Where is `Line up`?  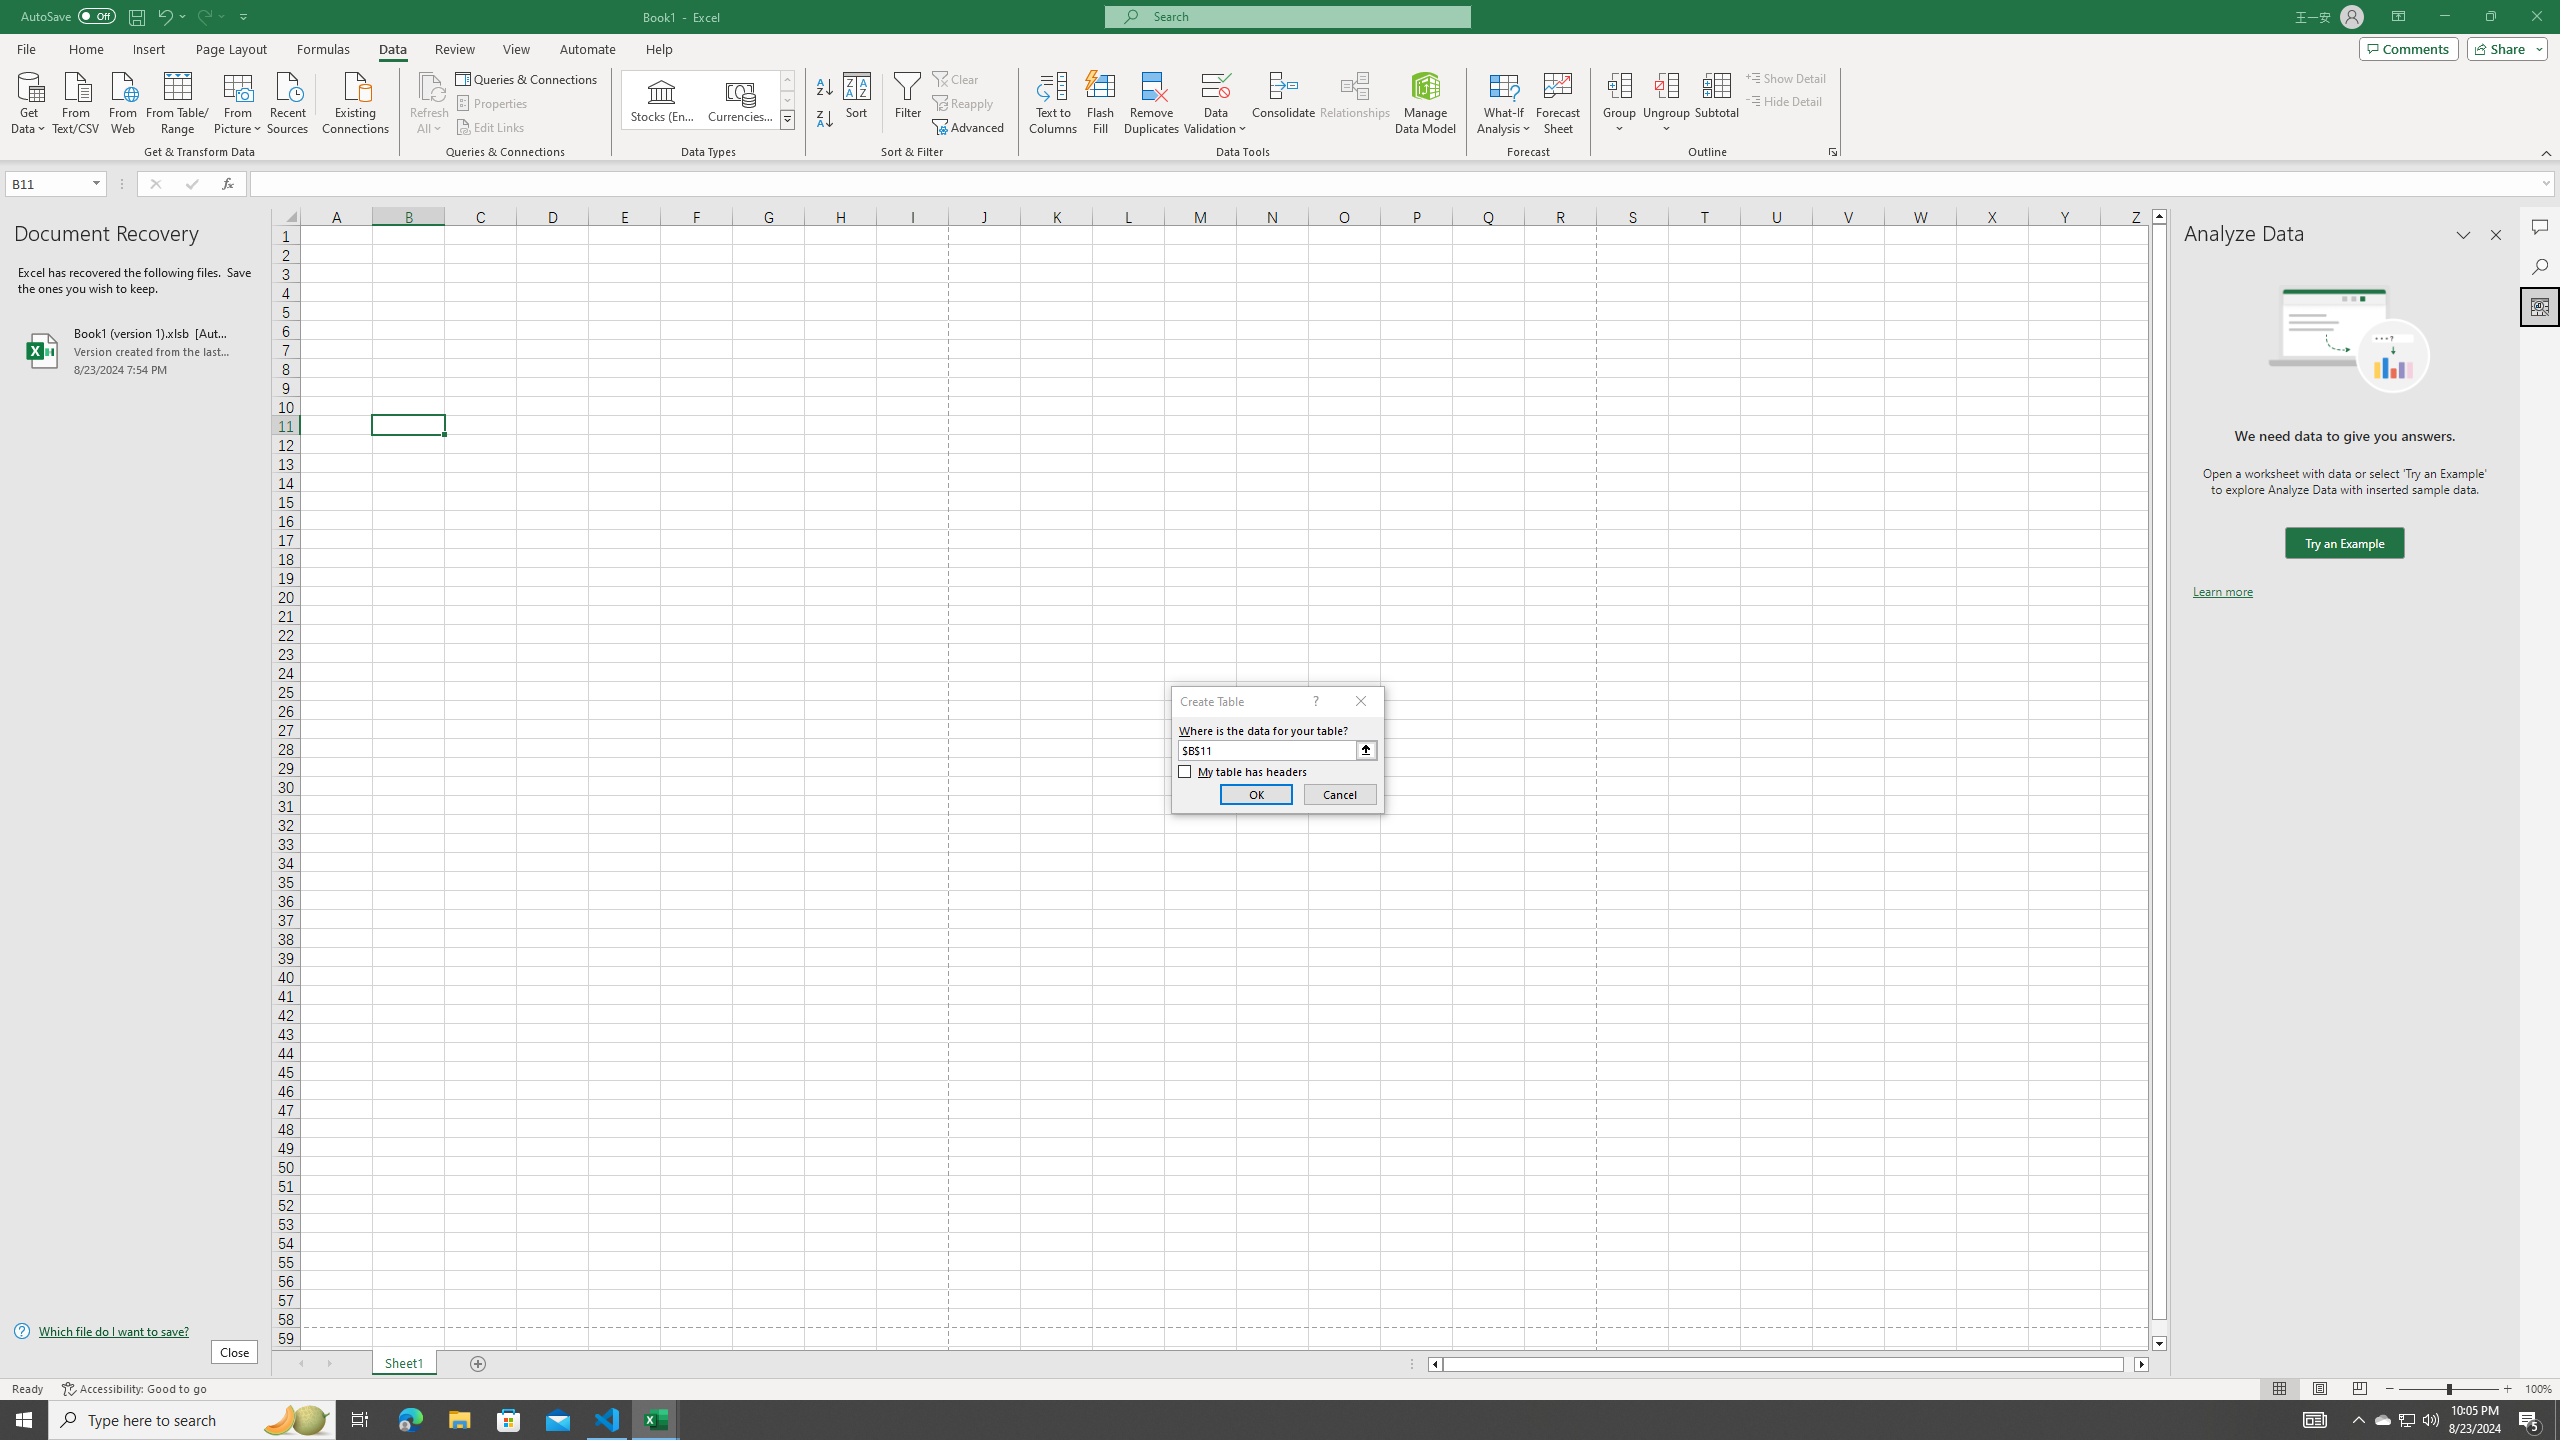 Line up is located at coordinates (2159, 216).